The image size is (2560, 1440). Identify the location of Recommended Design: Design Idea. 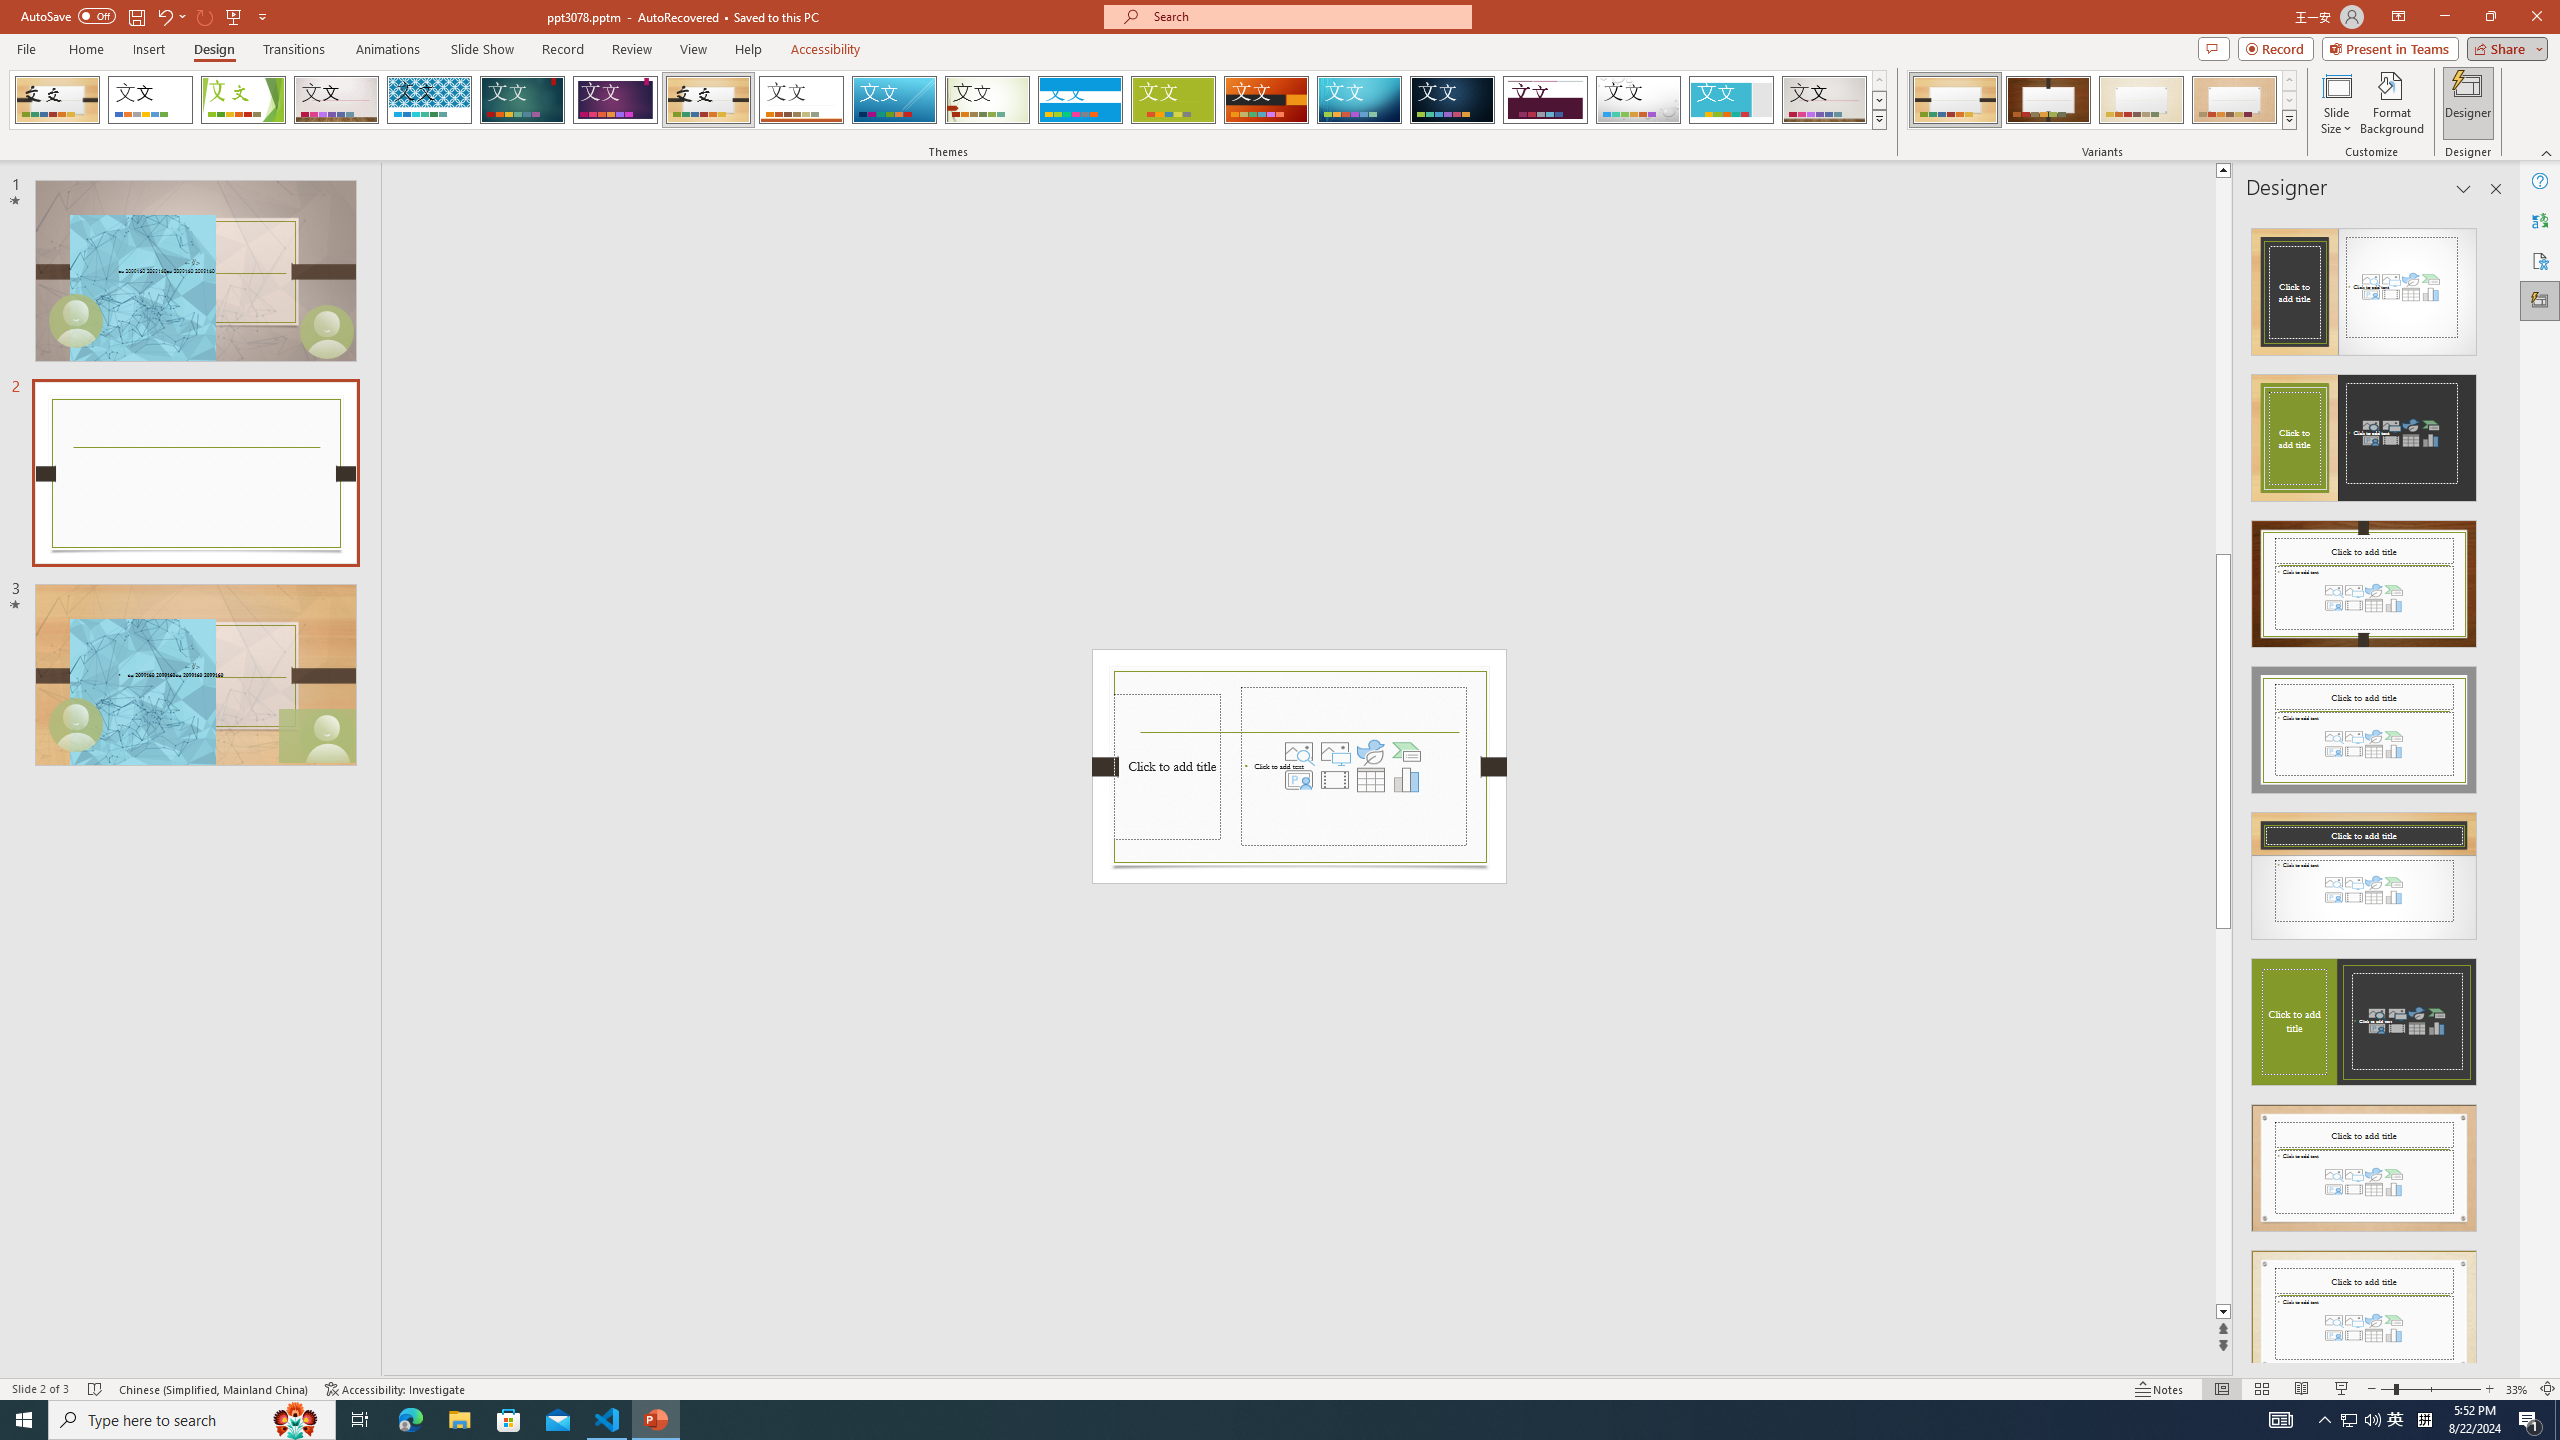
(2364, 286).